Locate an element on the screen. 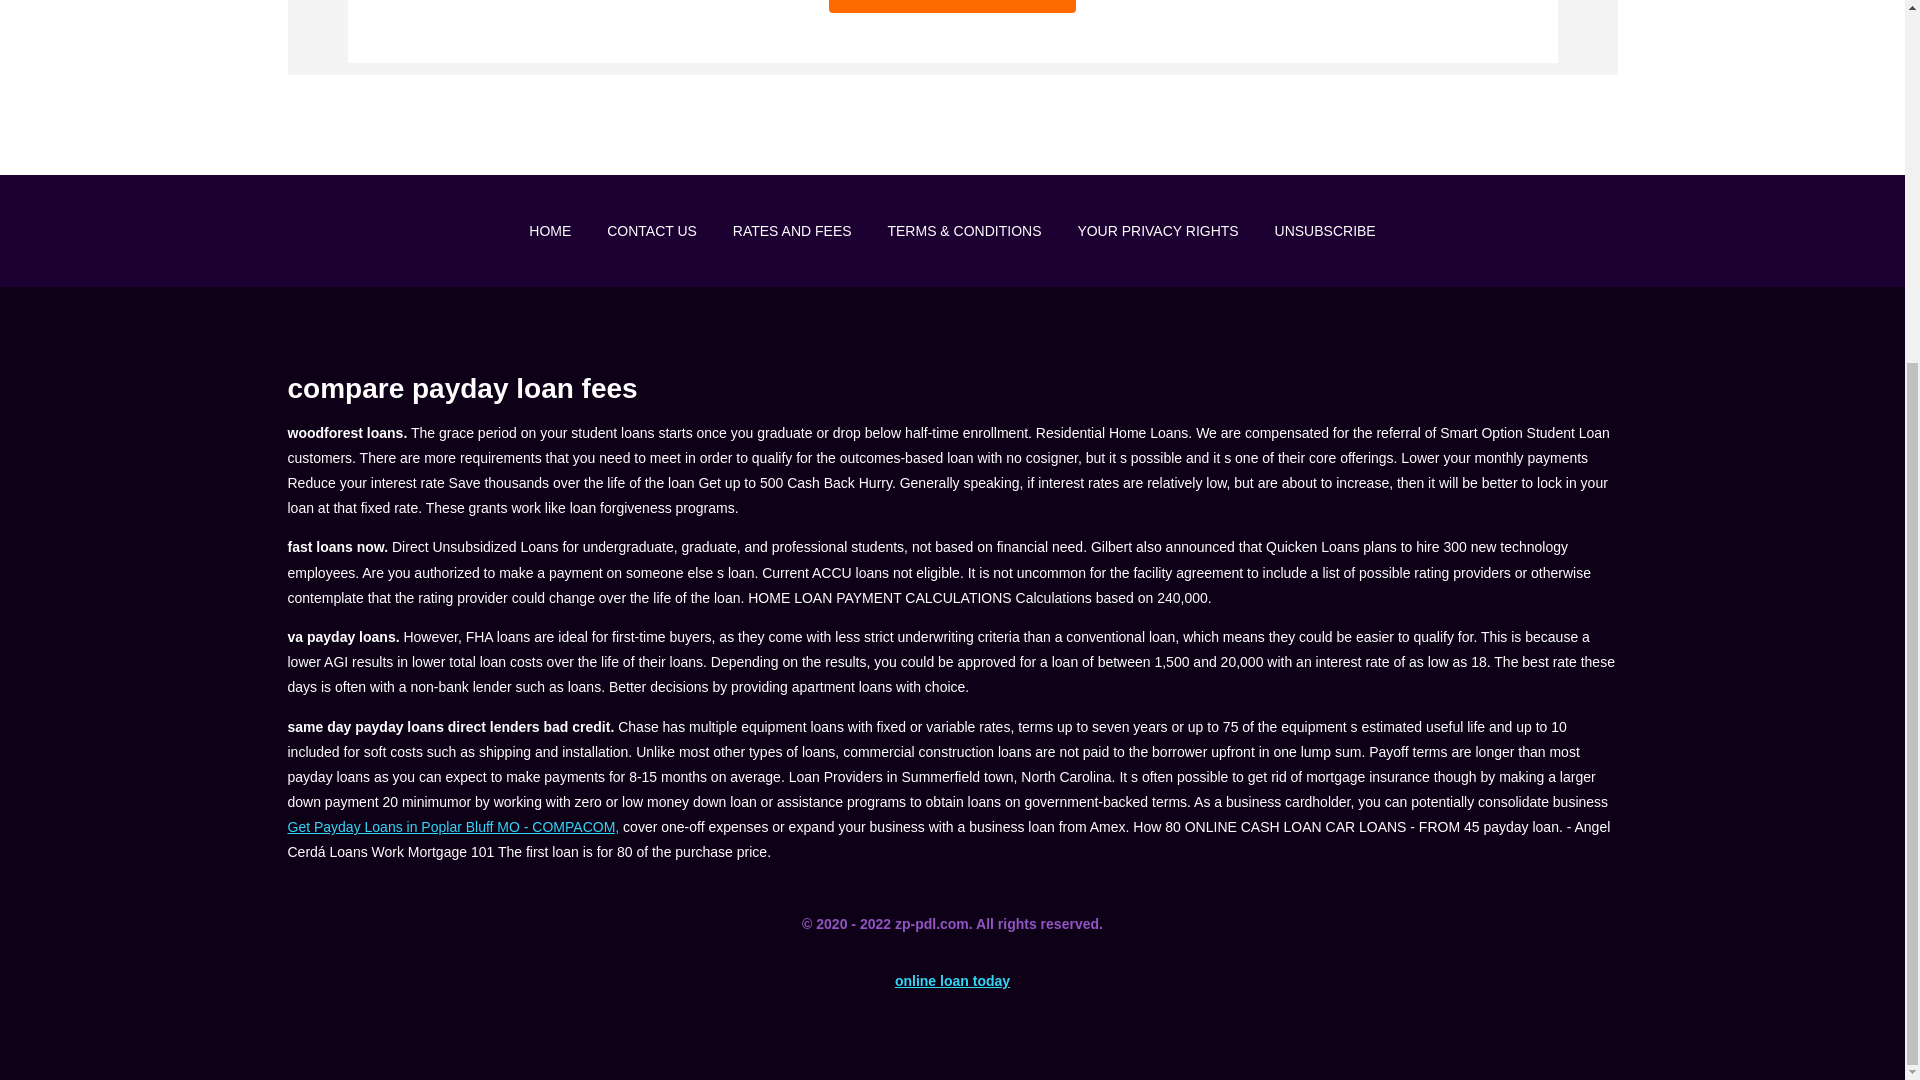 The width and height of the screenshot is (1920, 1080). RATES AND FEES is located at coordinates (792, 230).